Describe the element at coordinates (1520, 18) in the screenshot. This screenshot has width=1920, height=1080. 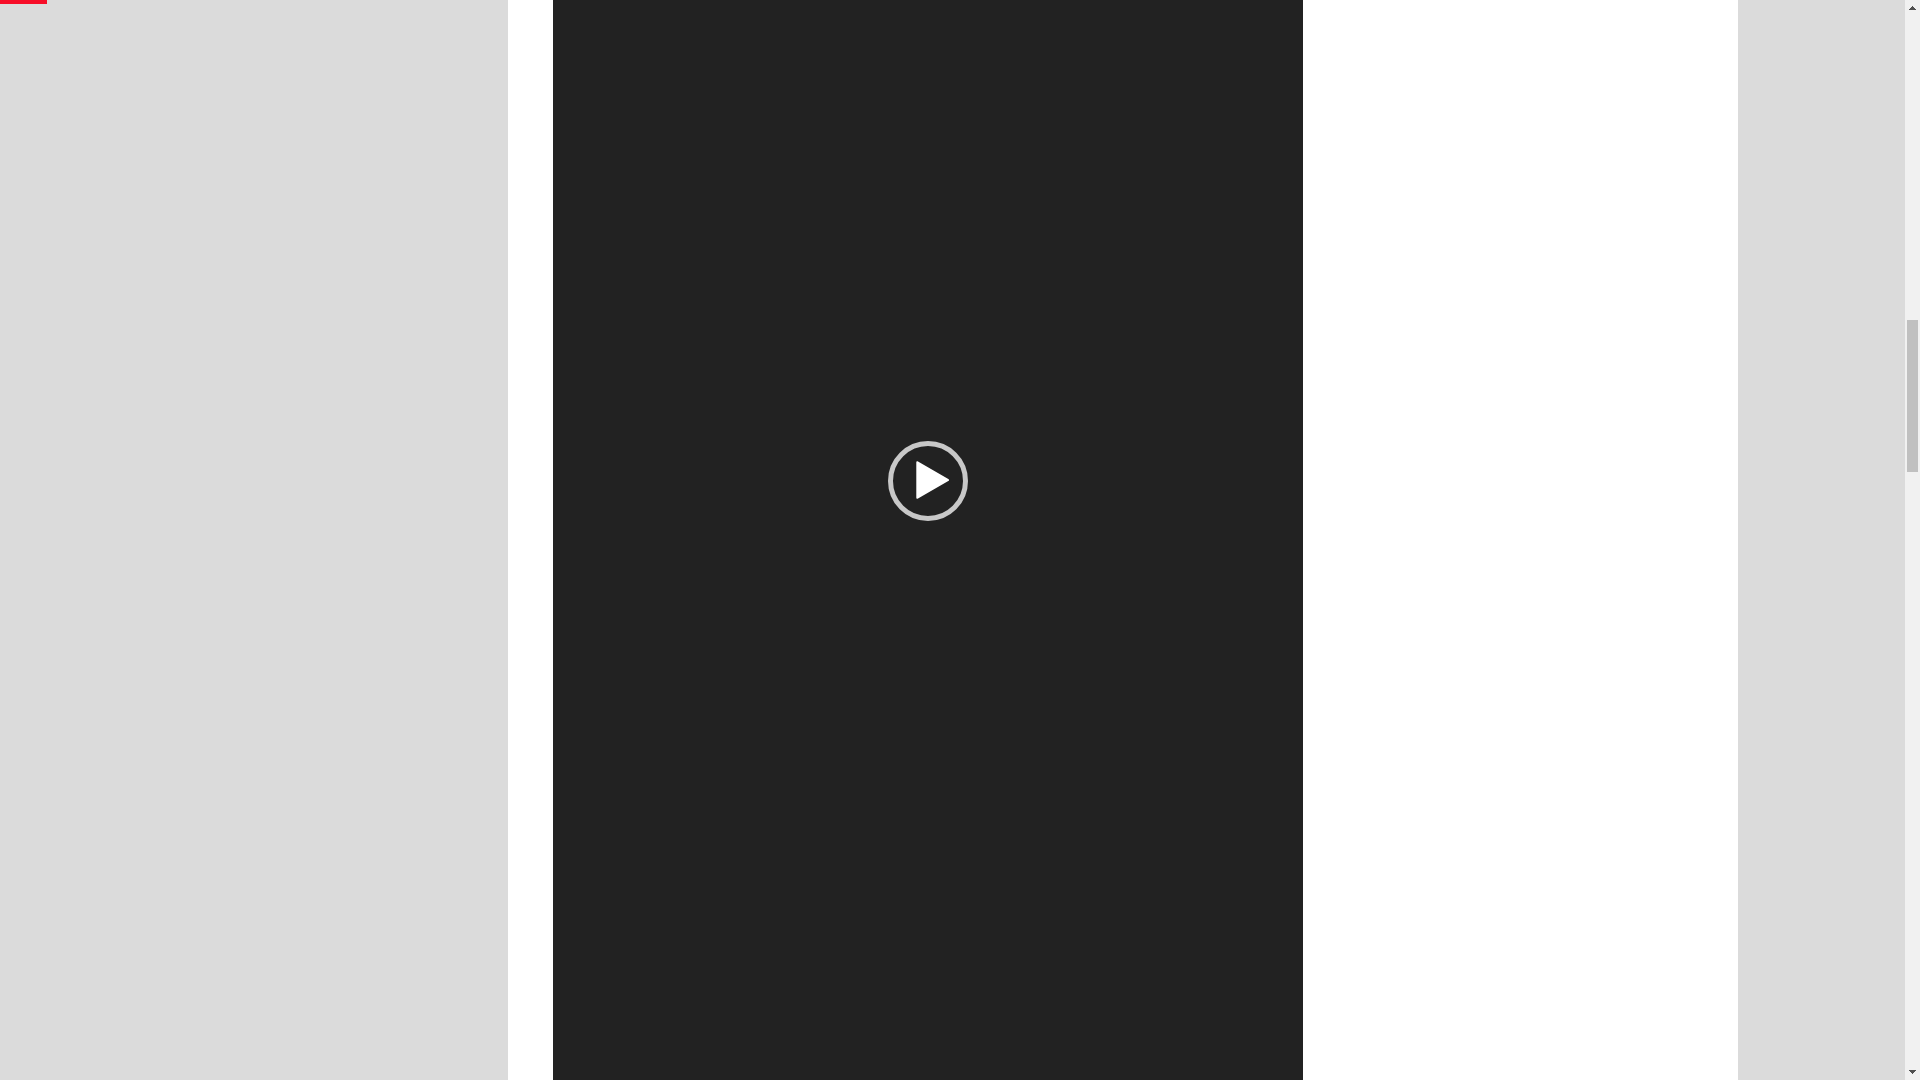
I see `Advertisement` at that location.